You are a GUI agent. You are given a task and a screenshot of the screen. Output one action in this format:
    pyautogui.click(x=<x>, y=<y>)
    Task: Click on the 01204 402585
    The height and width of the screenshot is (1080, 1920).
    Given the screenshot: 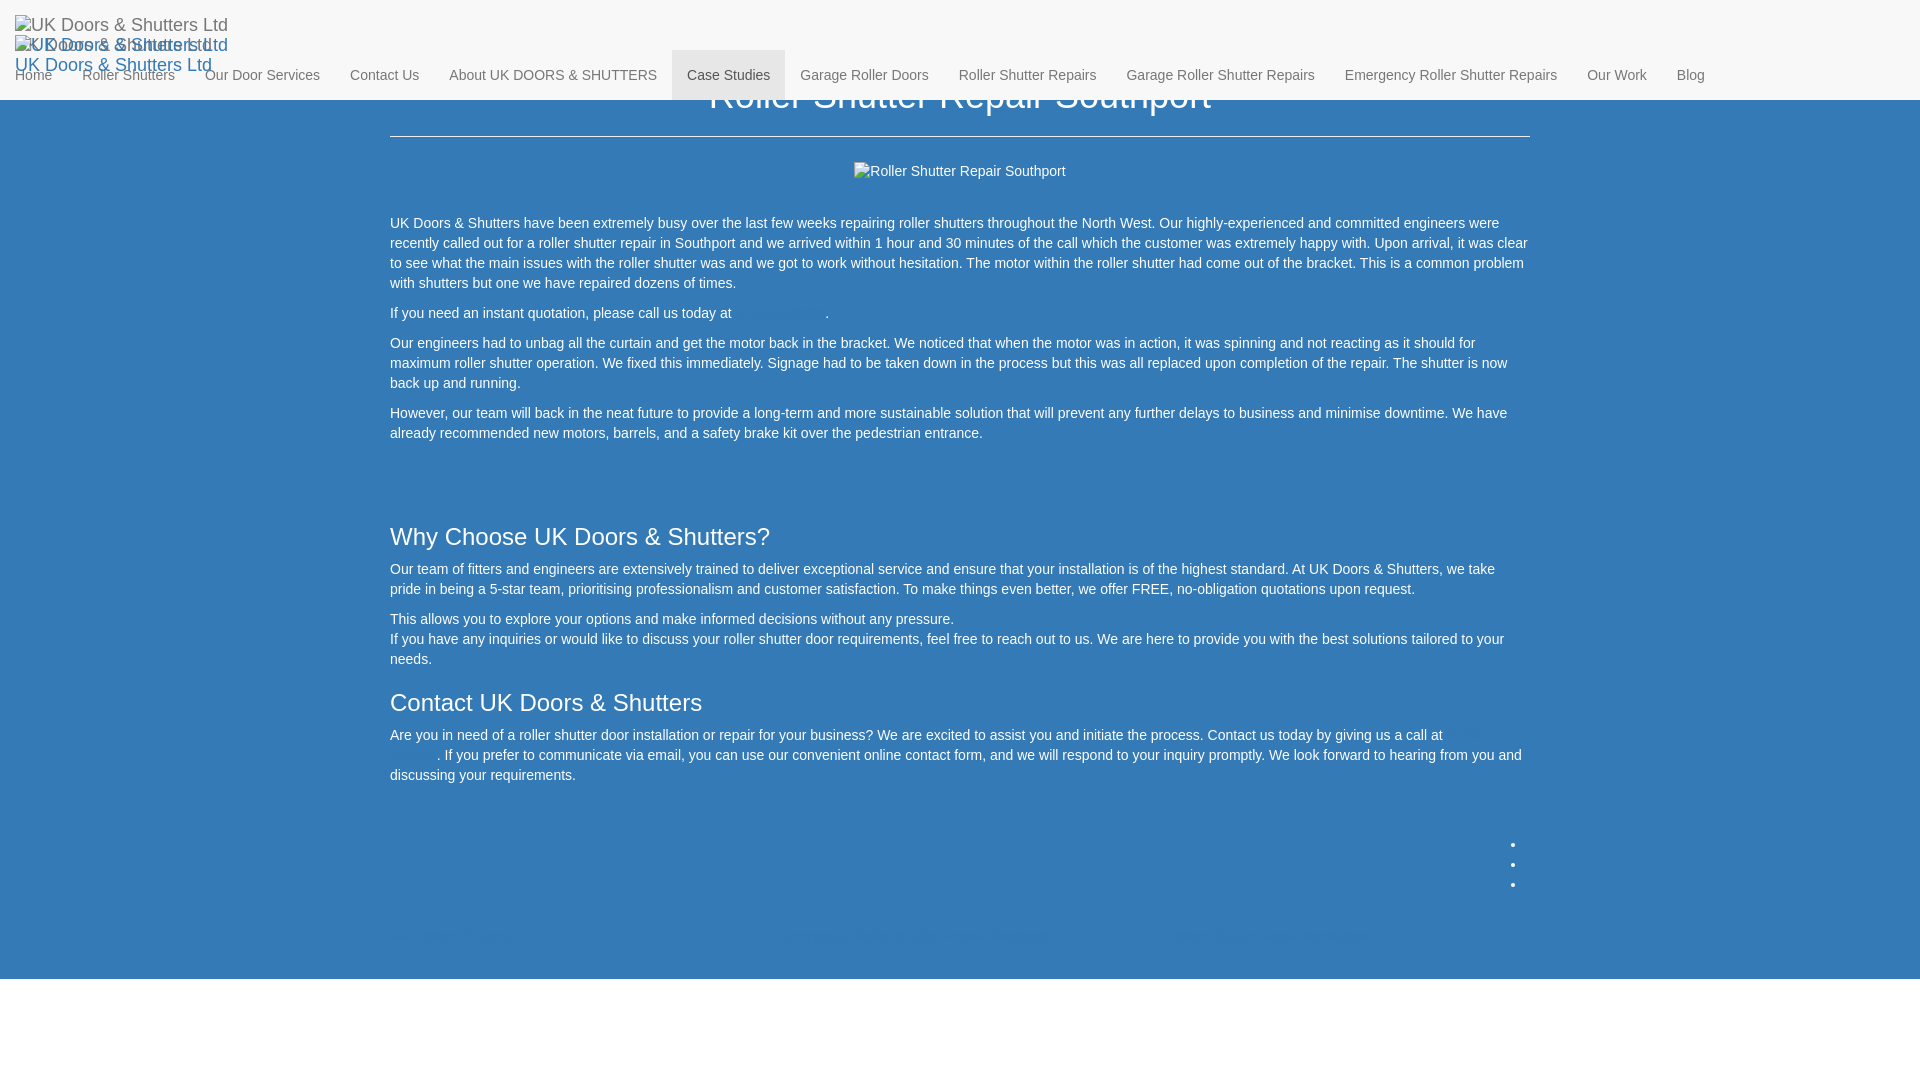 What is the action you would take?
    pyautogui.click(x=780, y=312)
    